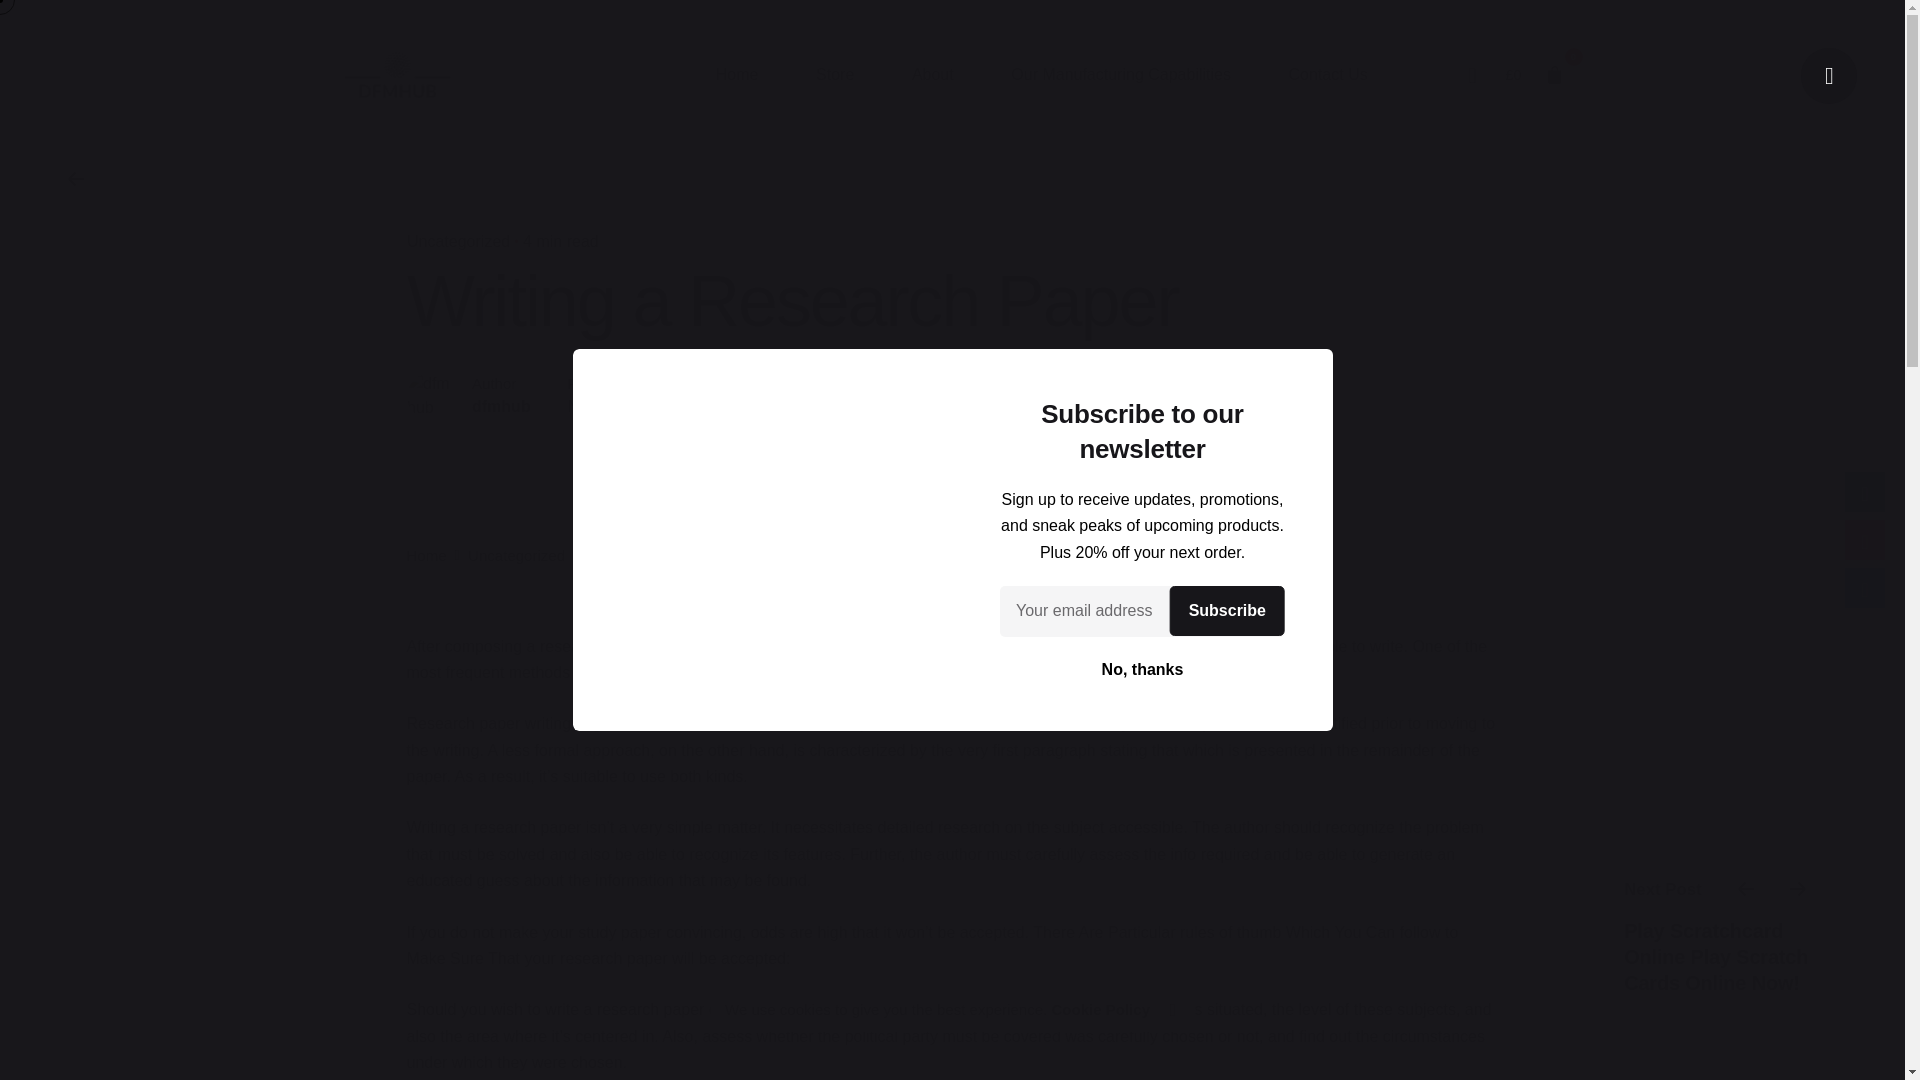 The height and width of the screenshot is (1080, 1920). What do you see at coordinates (1554, 75) in the screenshot?
I see `0` at bounding box center [1554, 75].